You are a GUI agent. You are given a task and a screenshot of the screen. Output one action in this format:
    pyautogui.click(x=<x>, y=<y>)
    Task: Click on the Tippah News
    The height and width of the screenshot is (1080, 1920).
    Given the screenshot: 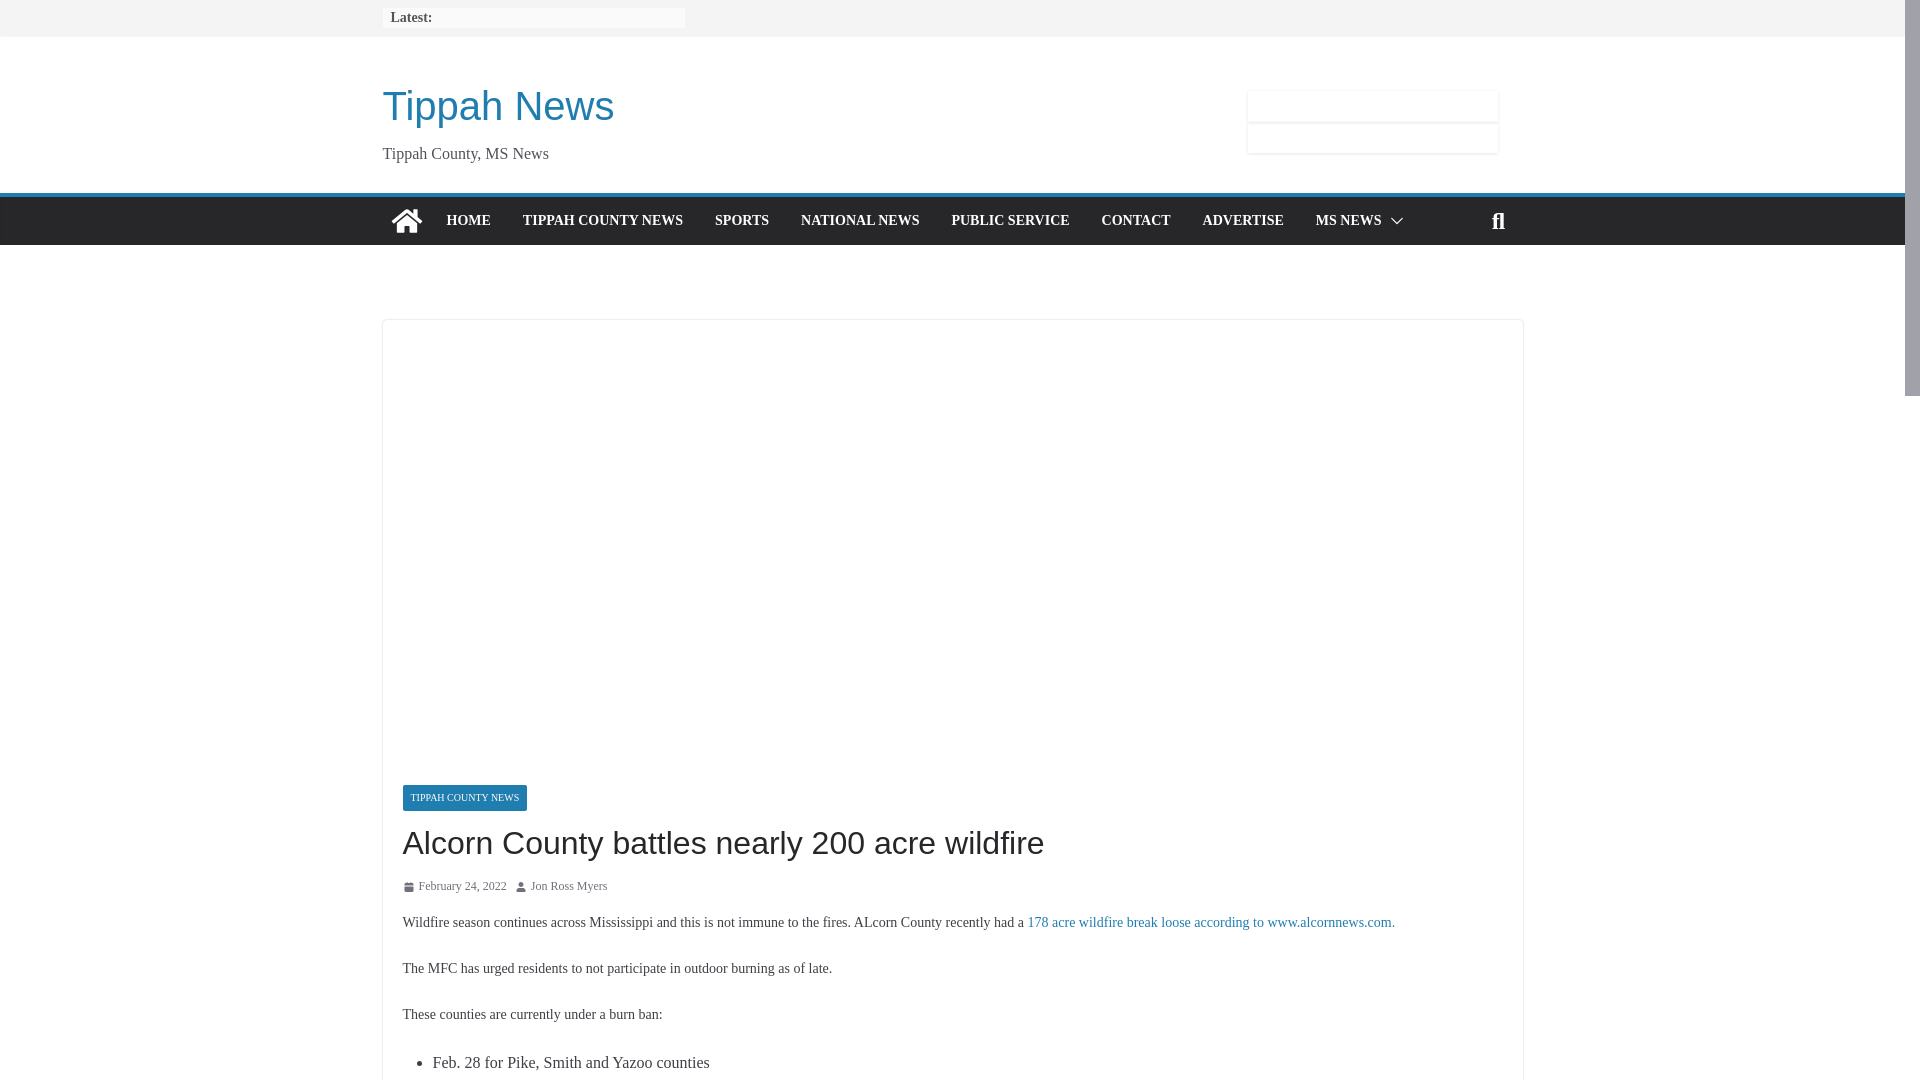 What is the action you would take?
    pyautogui.click(x=406, y=220)
    